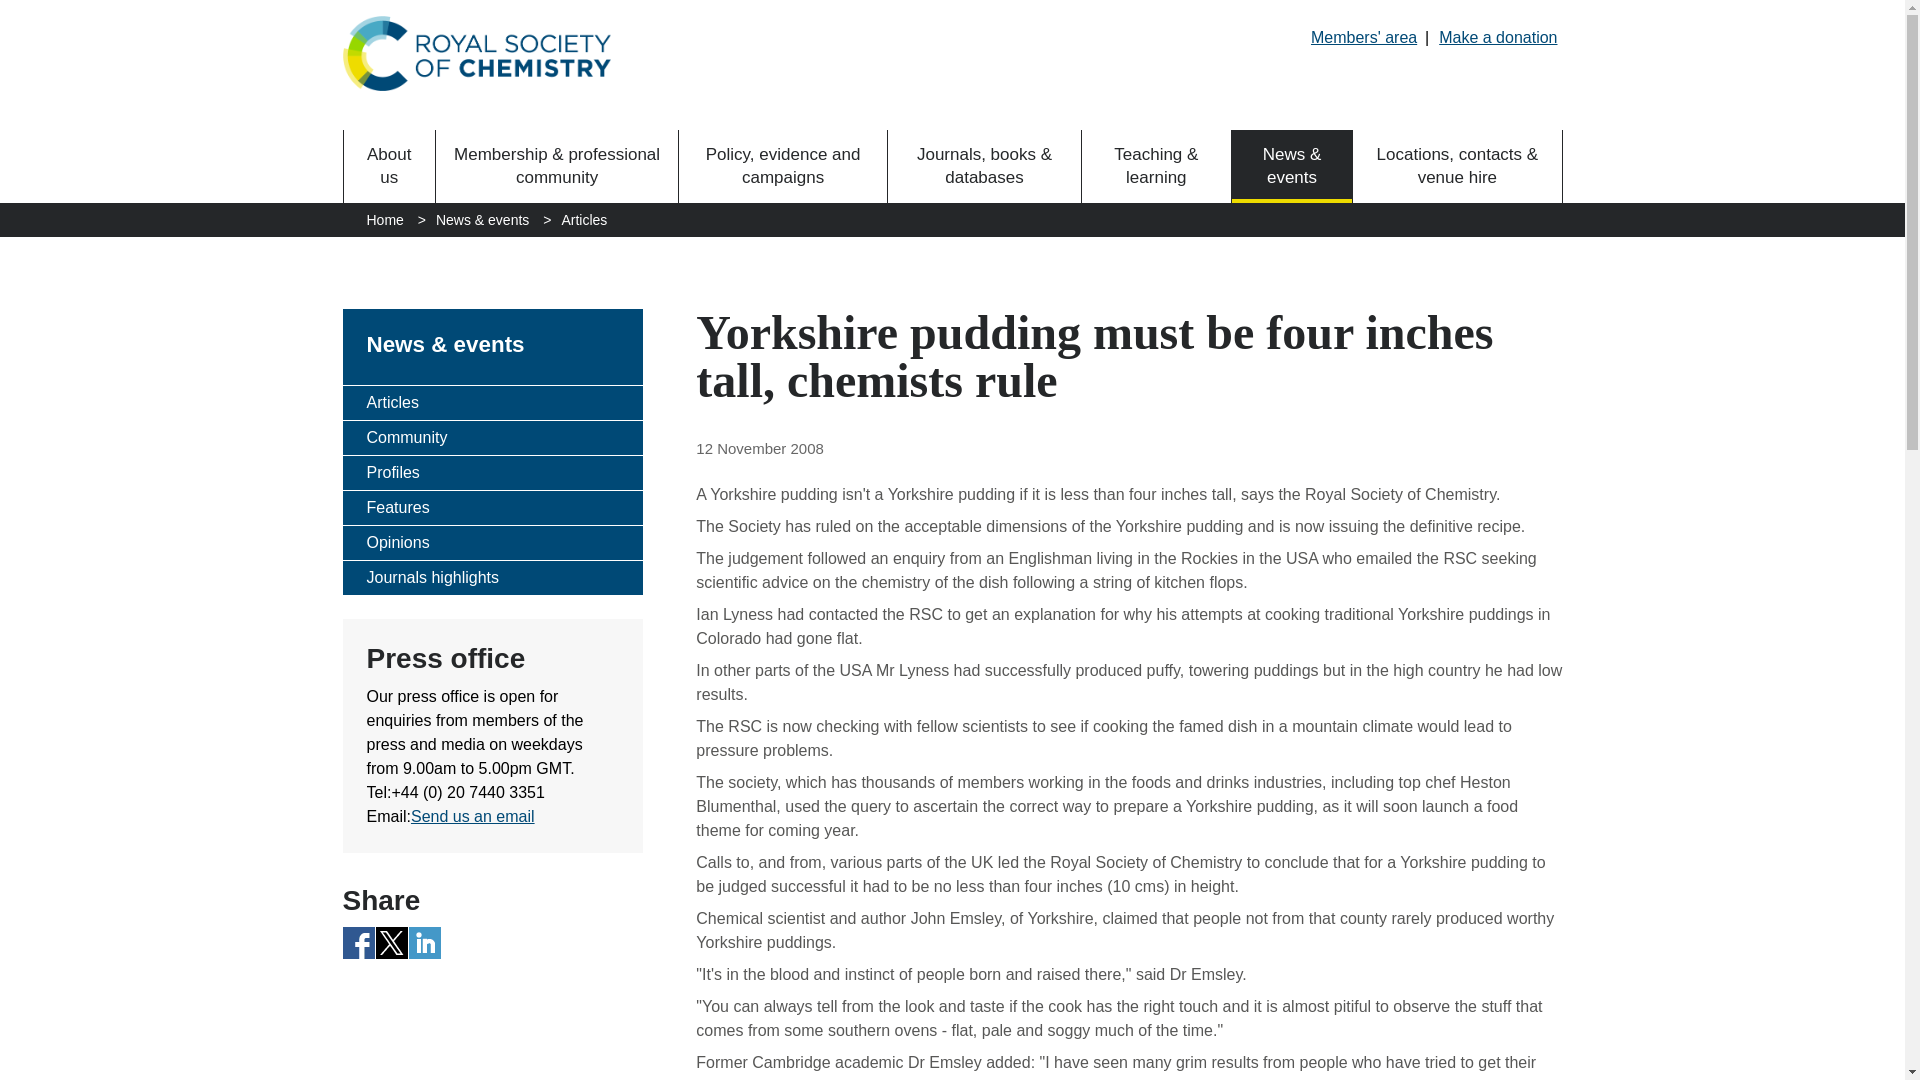 Image resolution: width=1920 pixels, height=1080 pixels. Describe the element at coordinates (424, 942) in the screenshot. I see `LinkedIn` at that location.